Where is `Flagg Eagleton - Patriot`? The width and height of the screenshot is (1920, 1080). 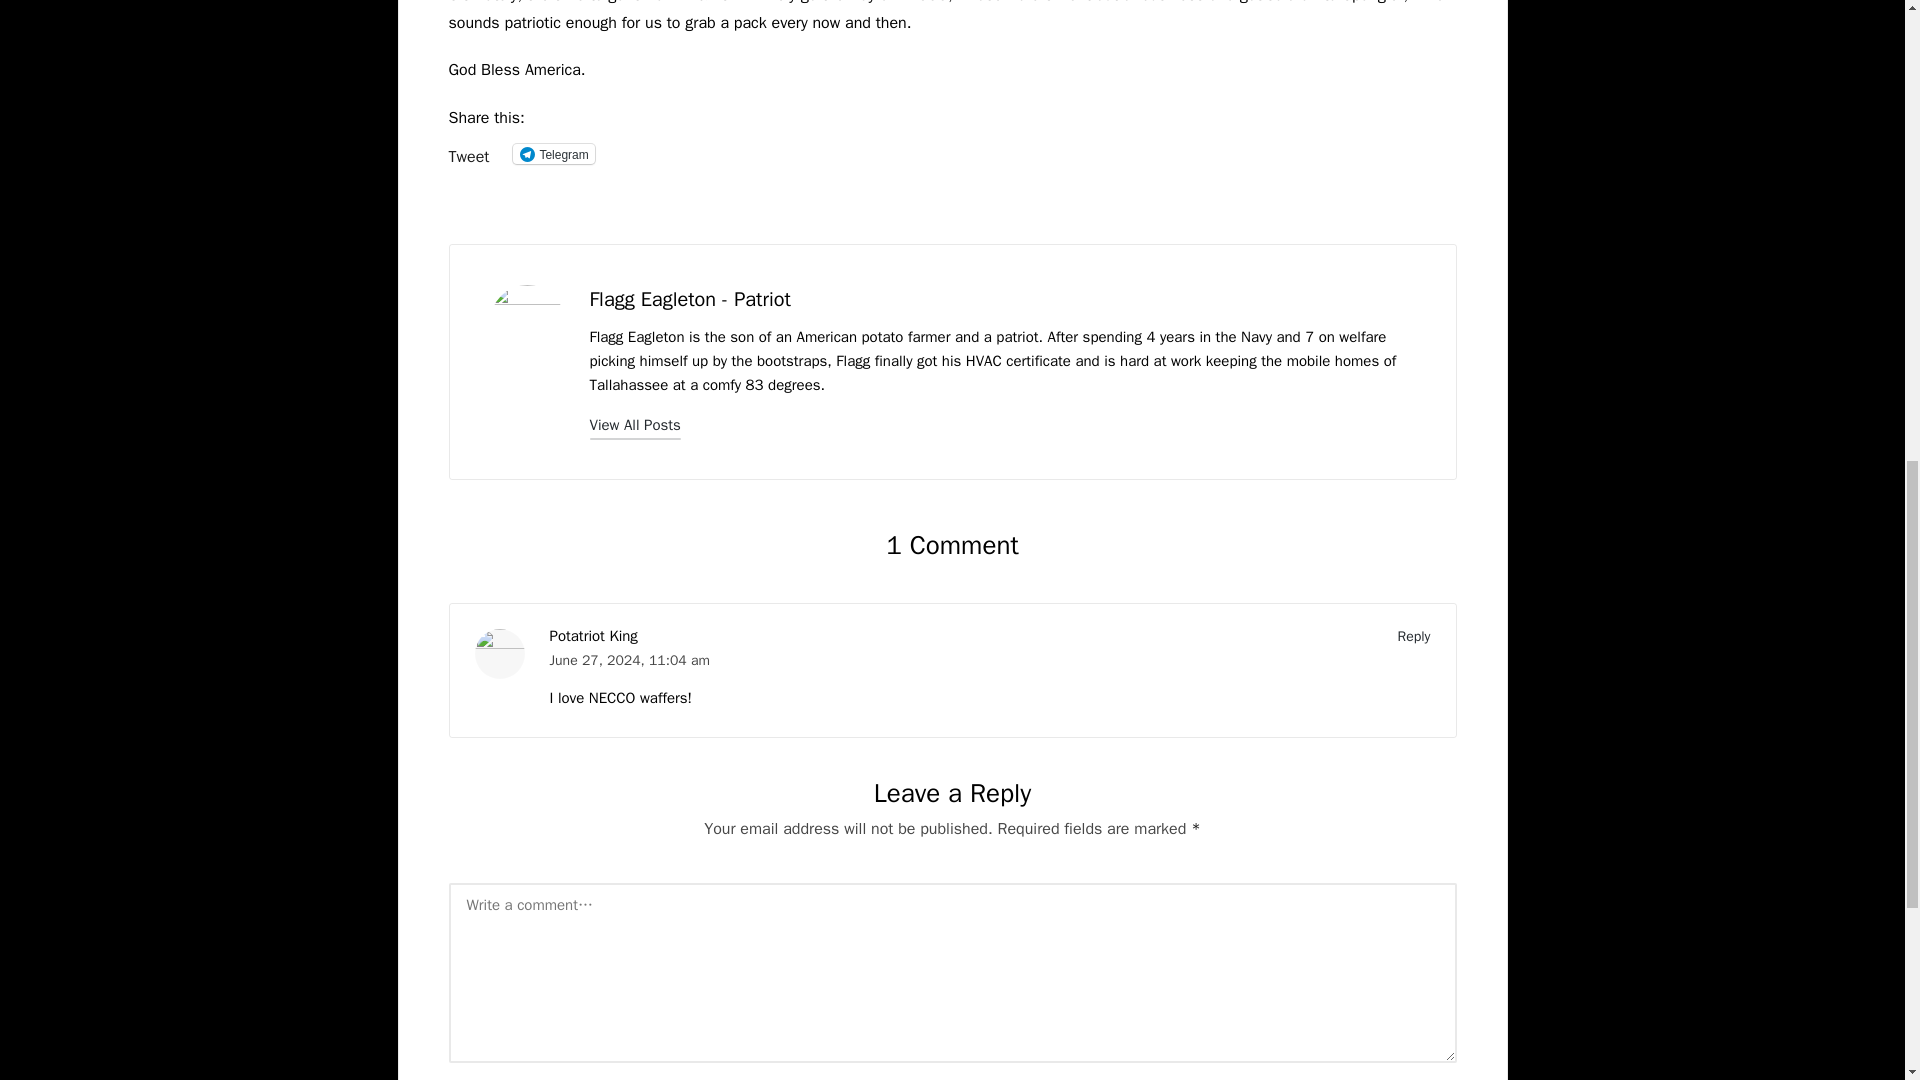
Flagg Eagleton - Patriot is located at coordinates (690, 300).